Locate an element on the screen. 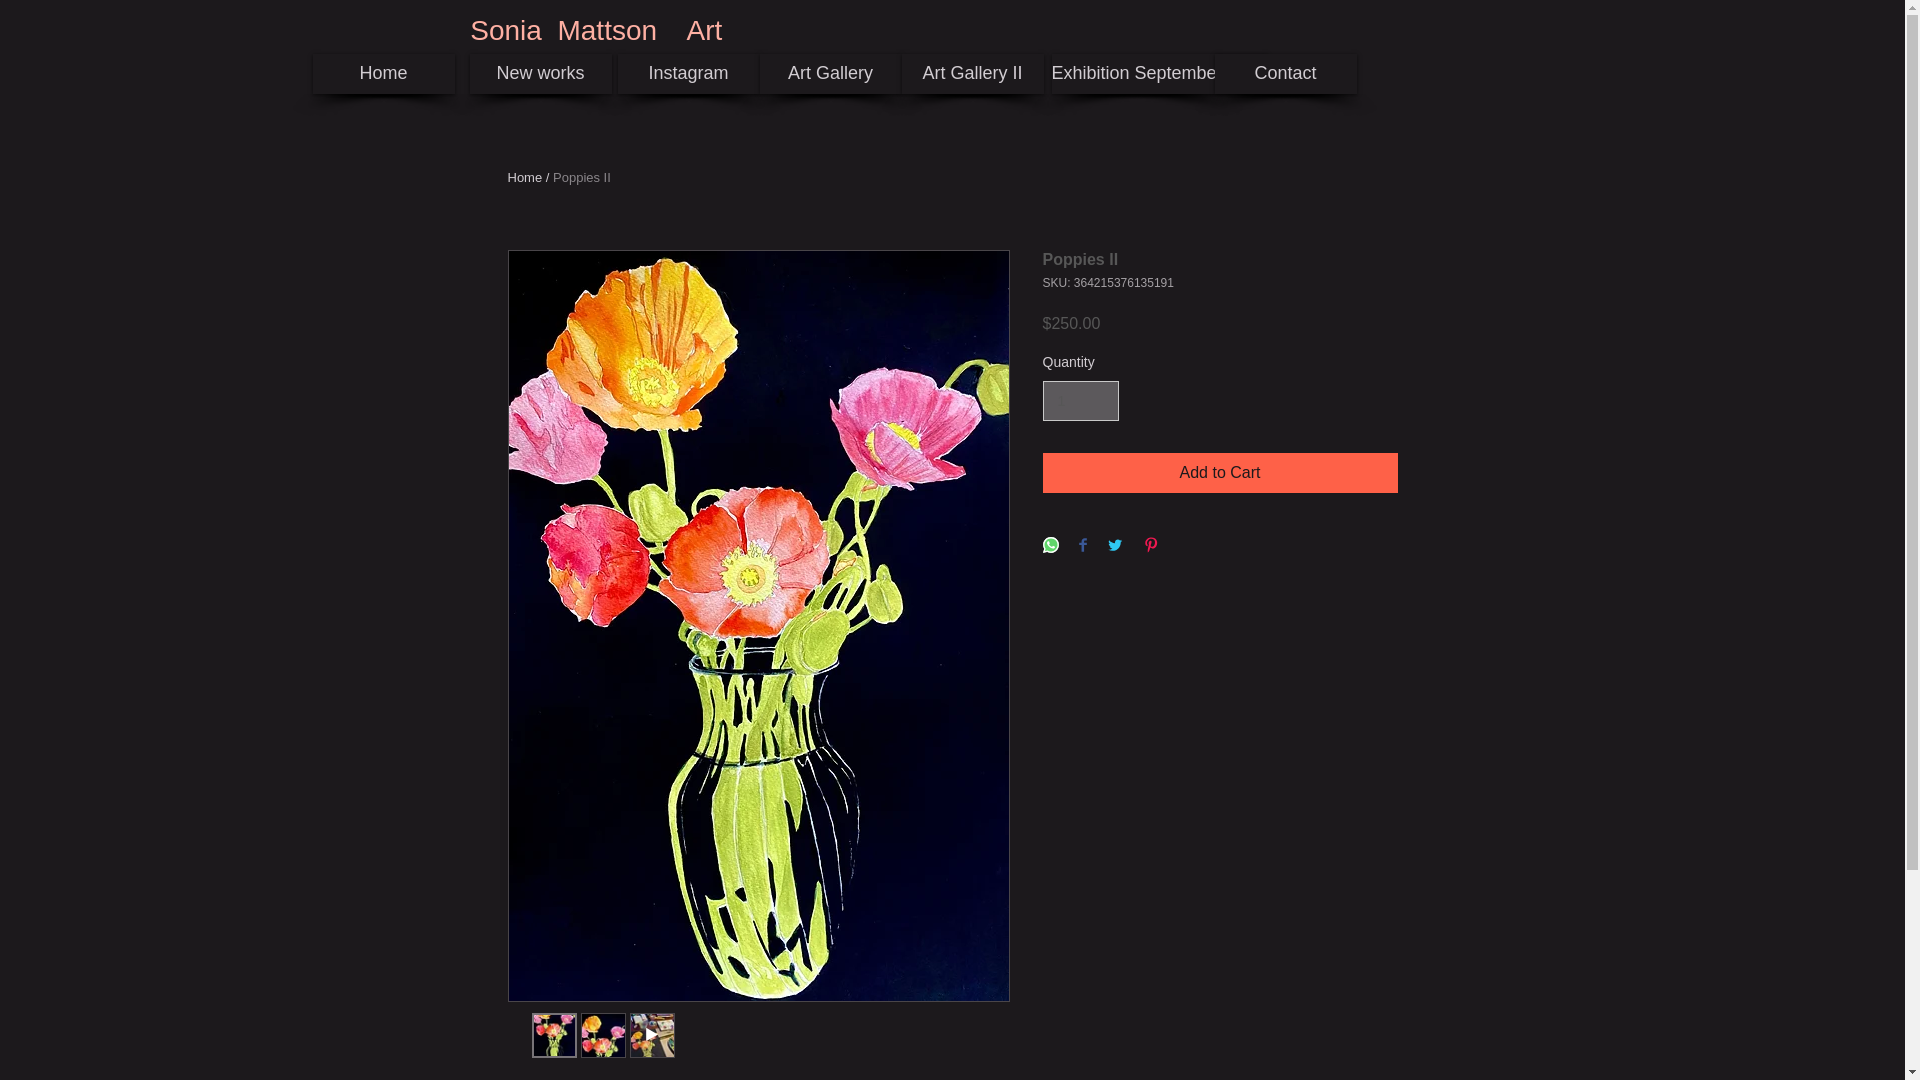 This screenshot has width=1920, height=1080. Exhibition September 2024 is located at coordinates (1160, 74).